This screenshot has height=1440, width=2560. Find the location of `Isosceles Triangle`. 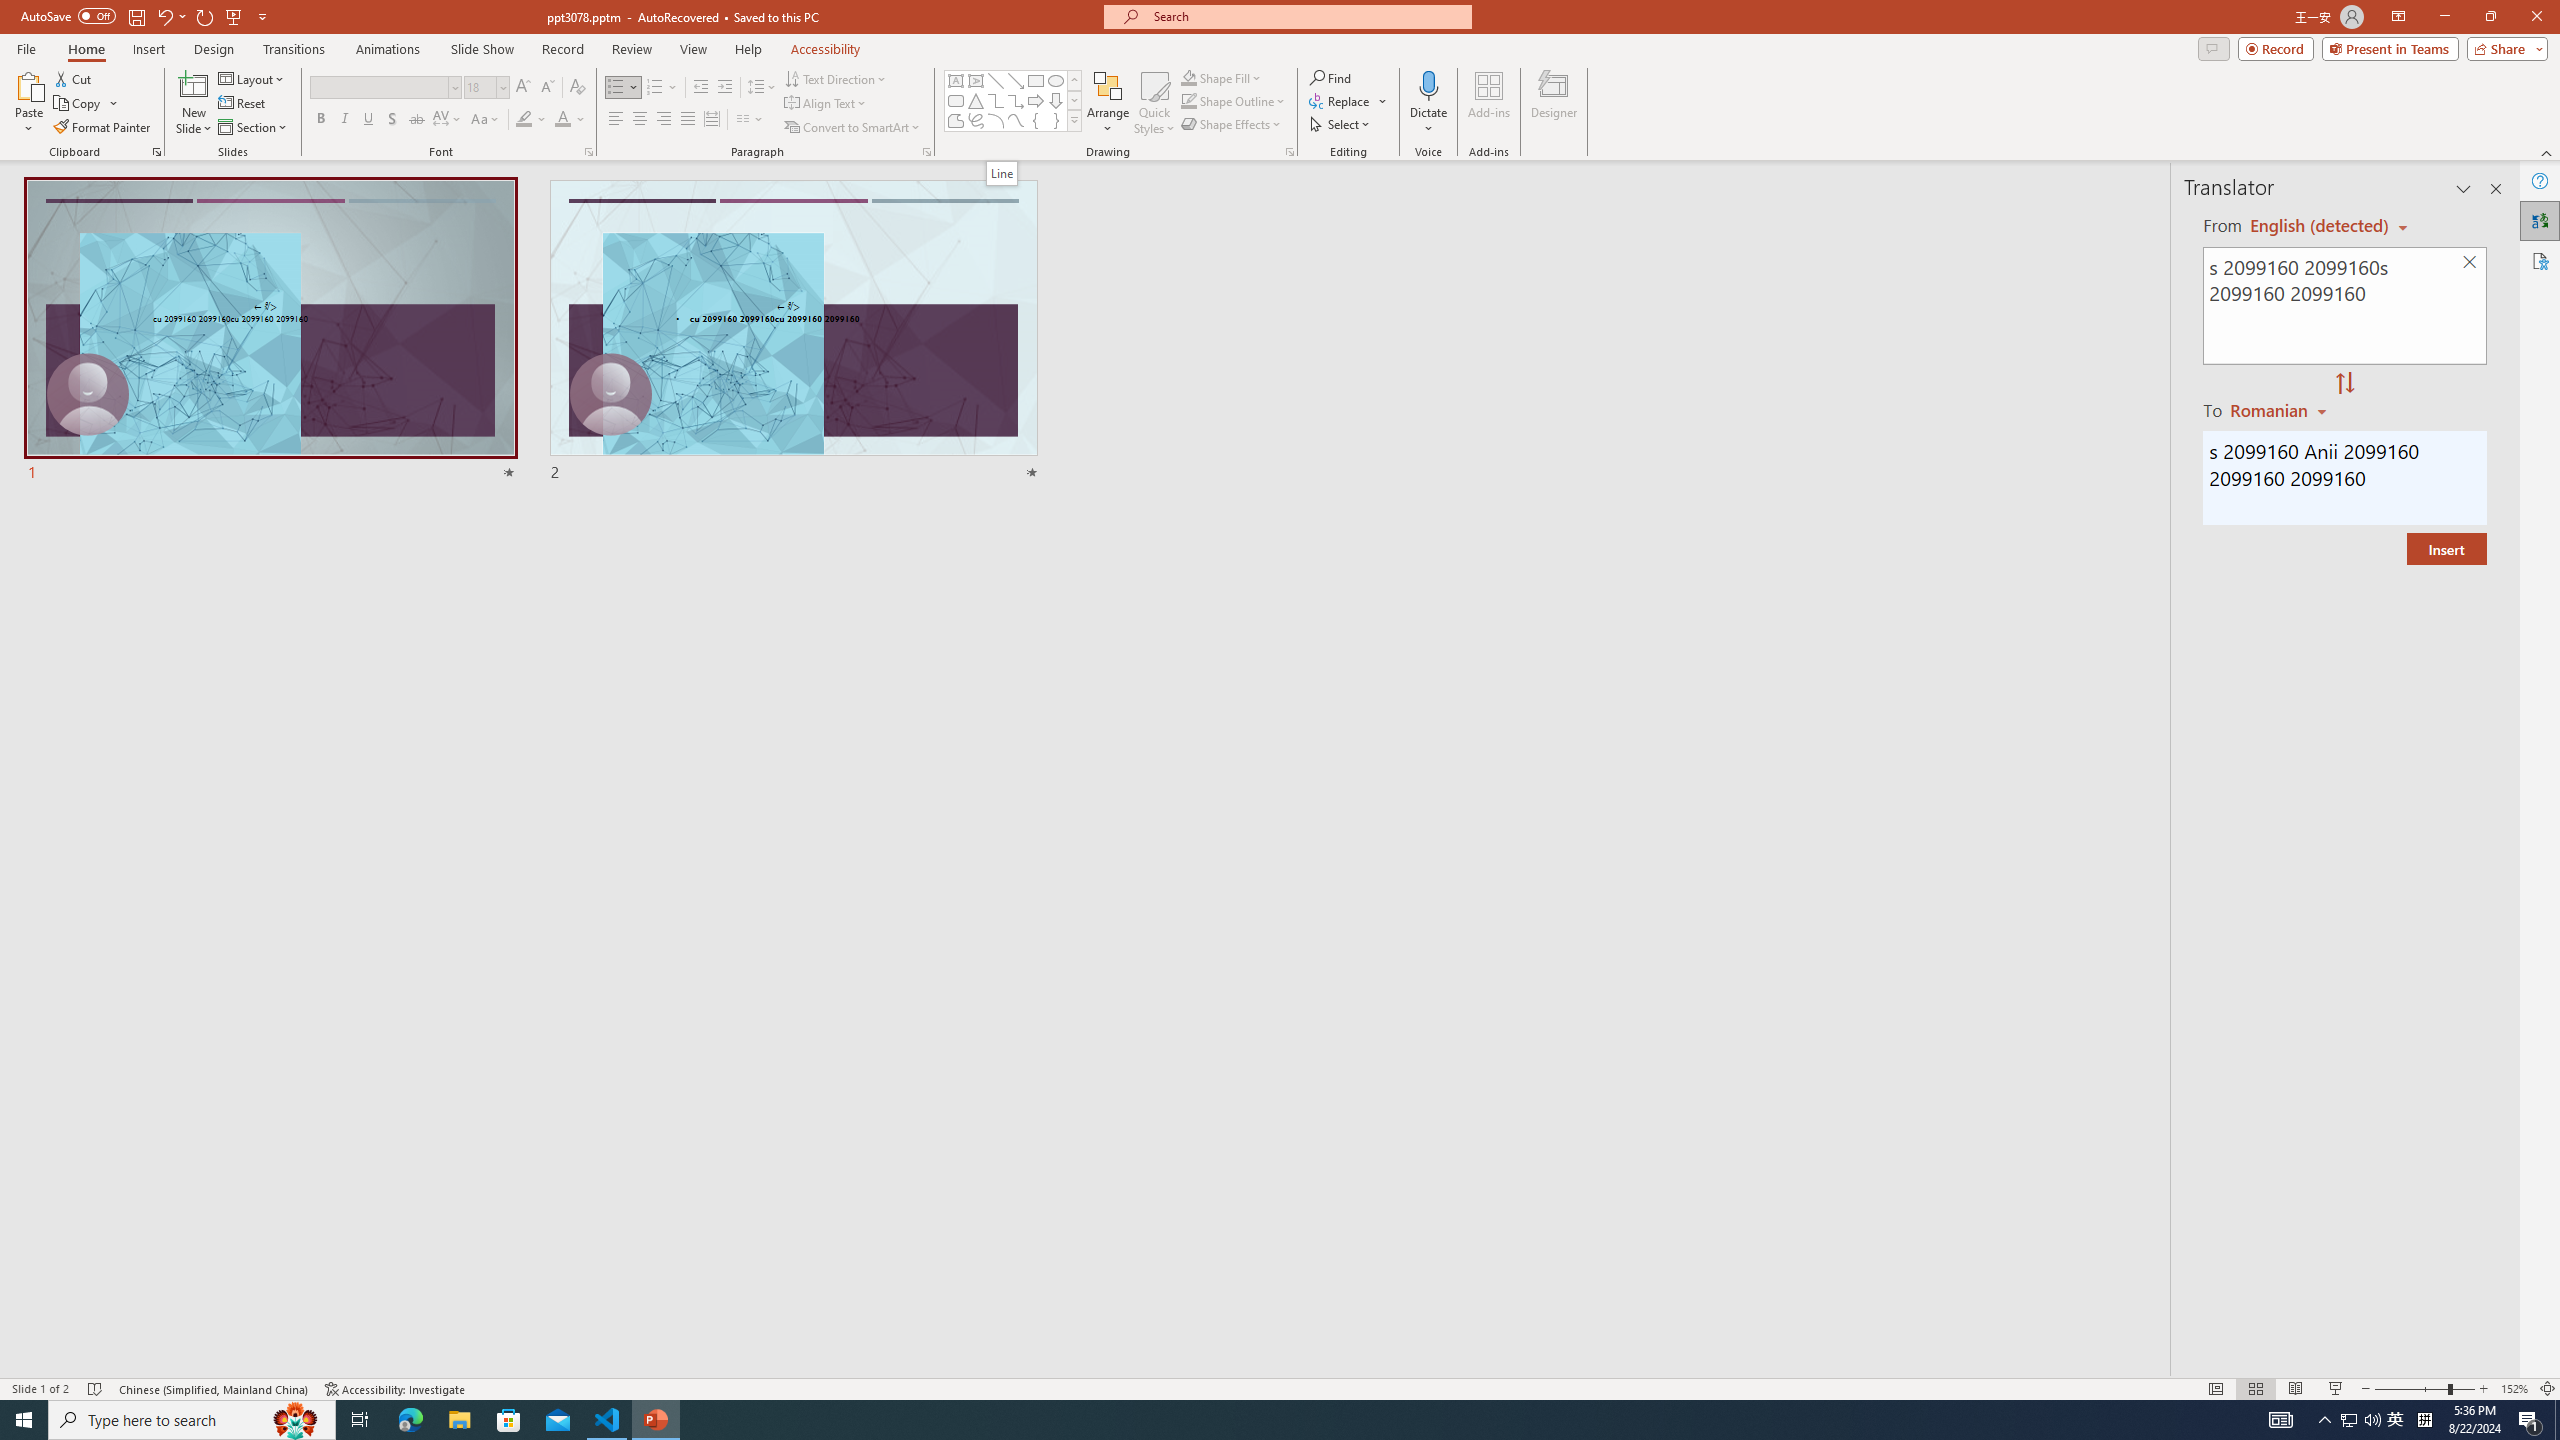

Isosceles Triangle is located at coordinates (975, 100).